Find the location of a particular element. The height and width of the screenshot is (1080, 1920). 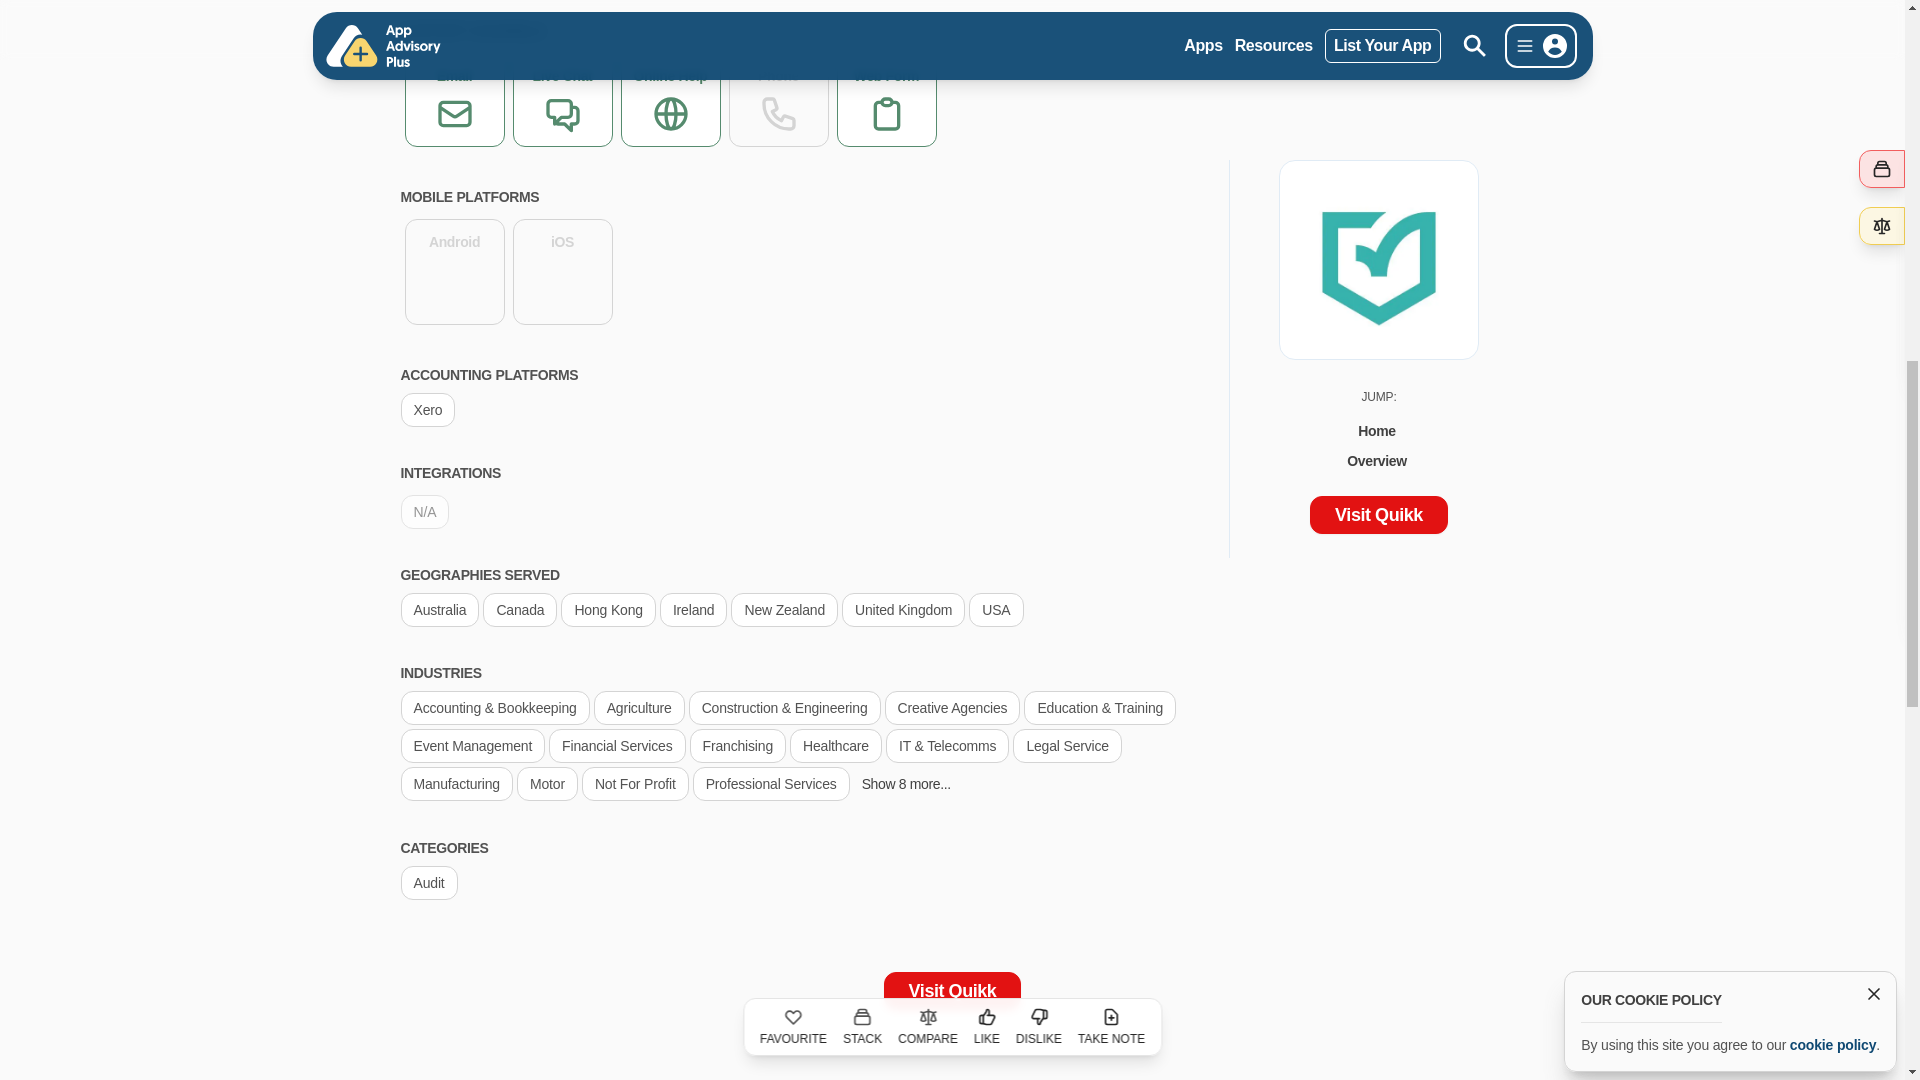

Creative Agencies is located at coordinates (953, 707).